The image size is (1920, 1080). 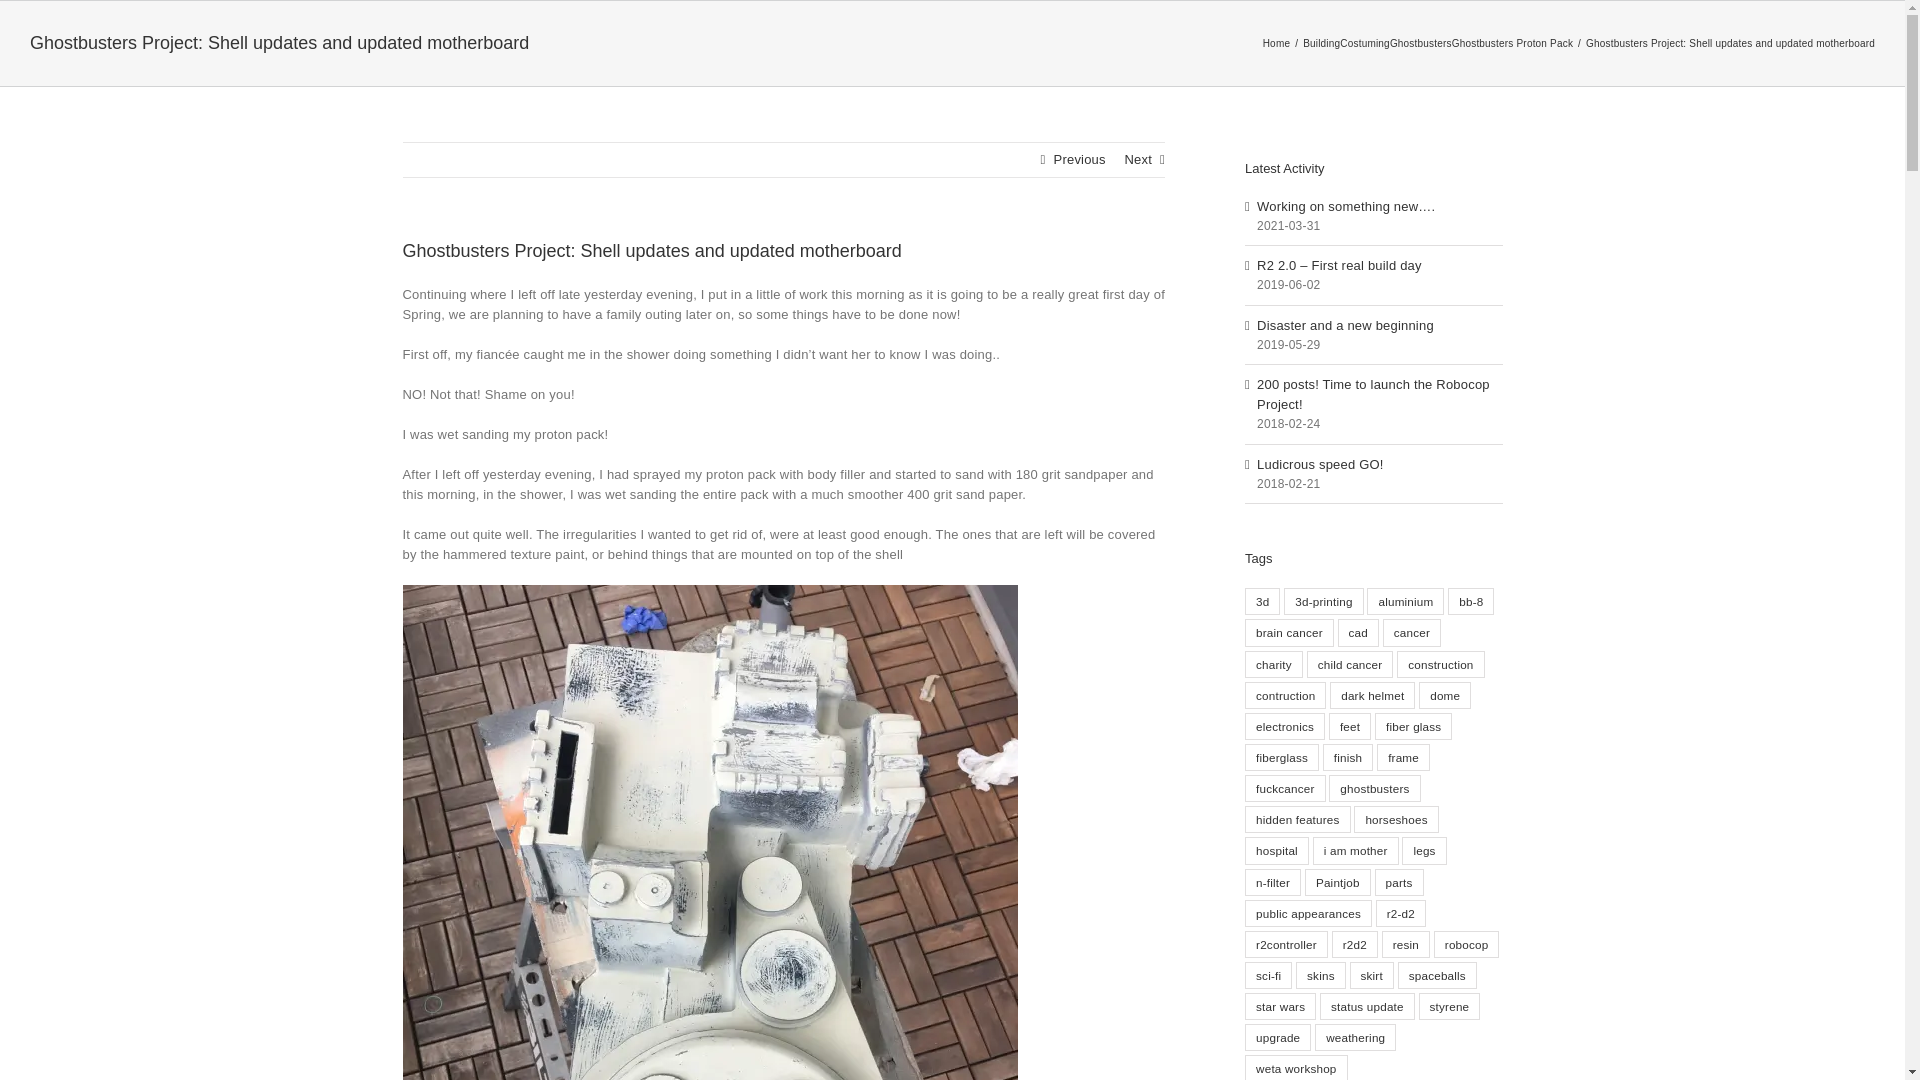 What do you see at coordinates (1080, 160) in the screenshot?
I see `Previous` at bounding box center [1080, 160].